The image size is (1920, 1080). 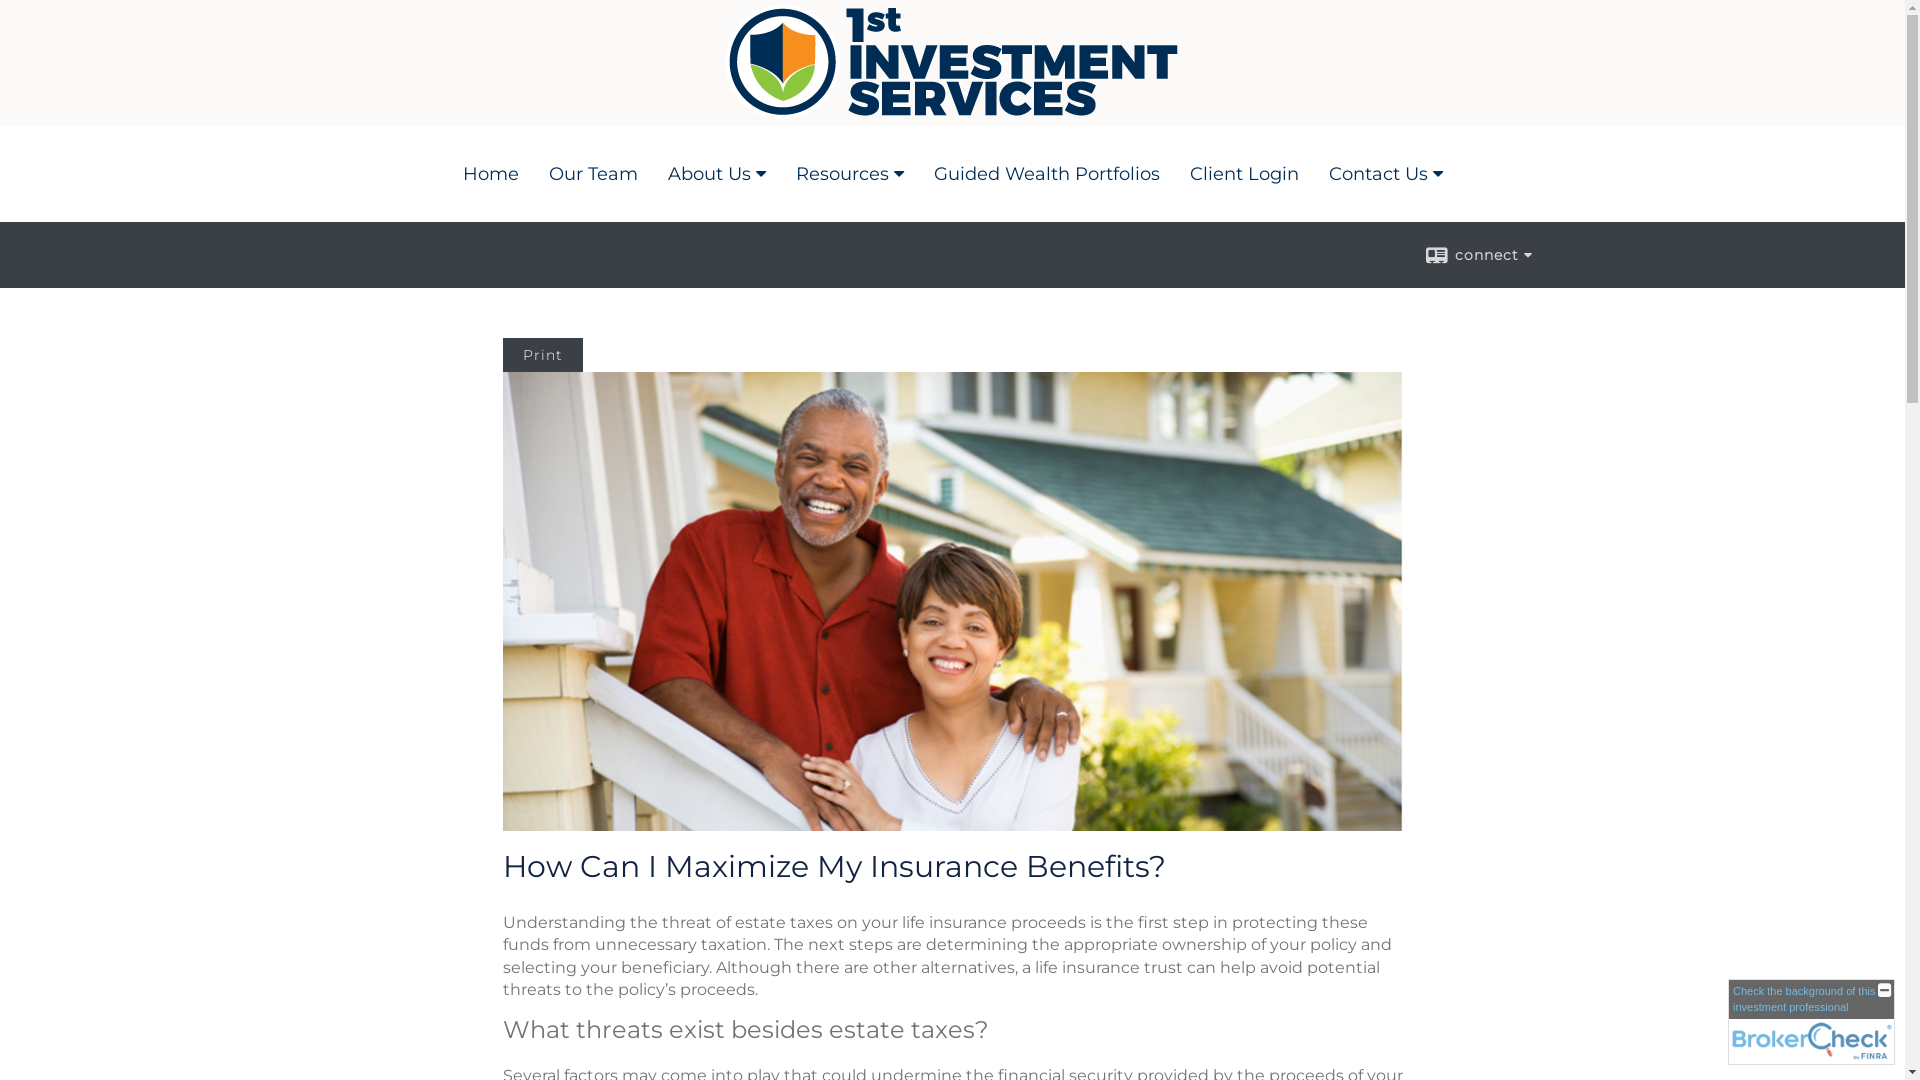 What do you see at coordinates (1386, 174) in the screenshot?
I see `Contact Us` at bounding box center [1386, 174].